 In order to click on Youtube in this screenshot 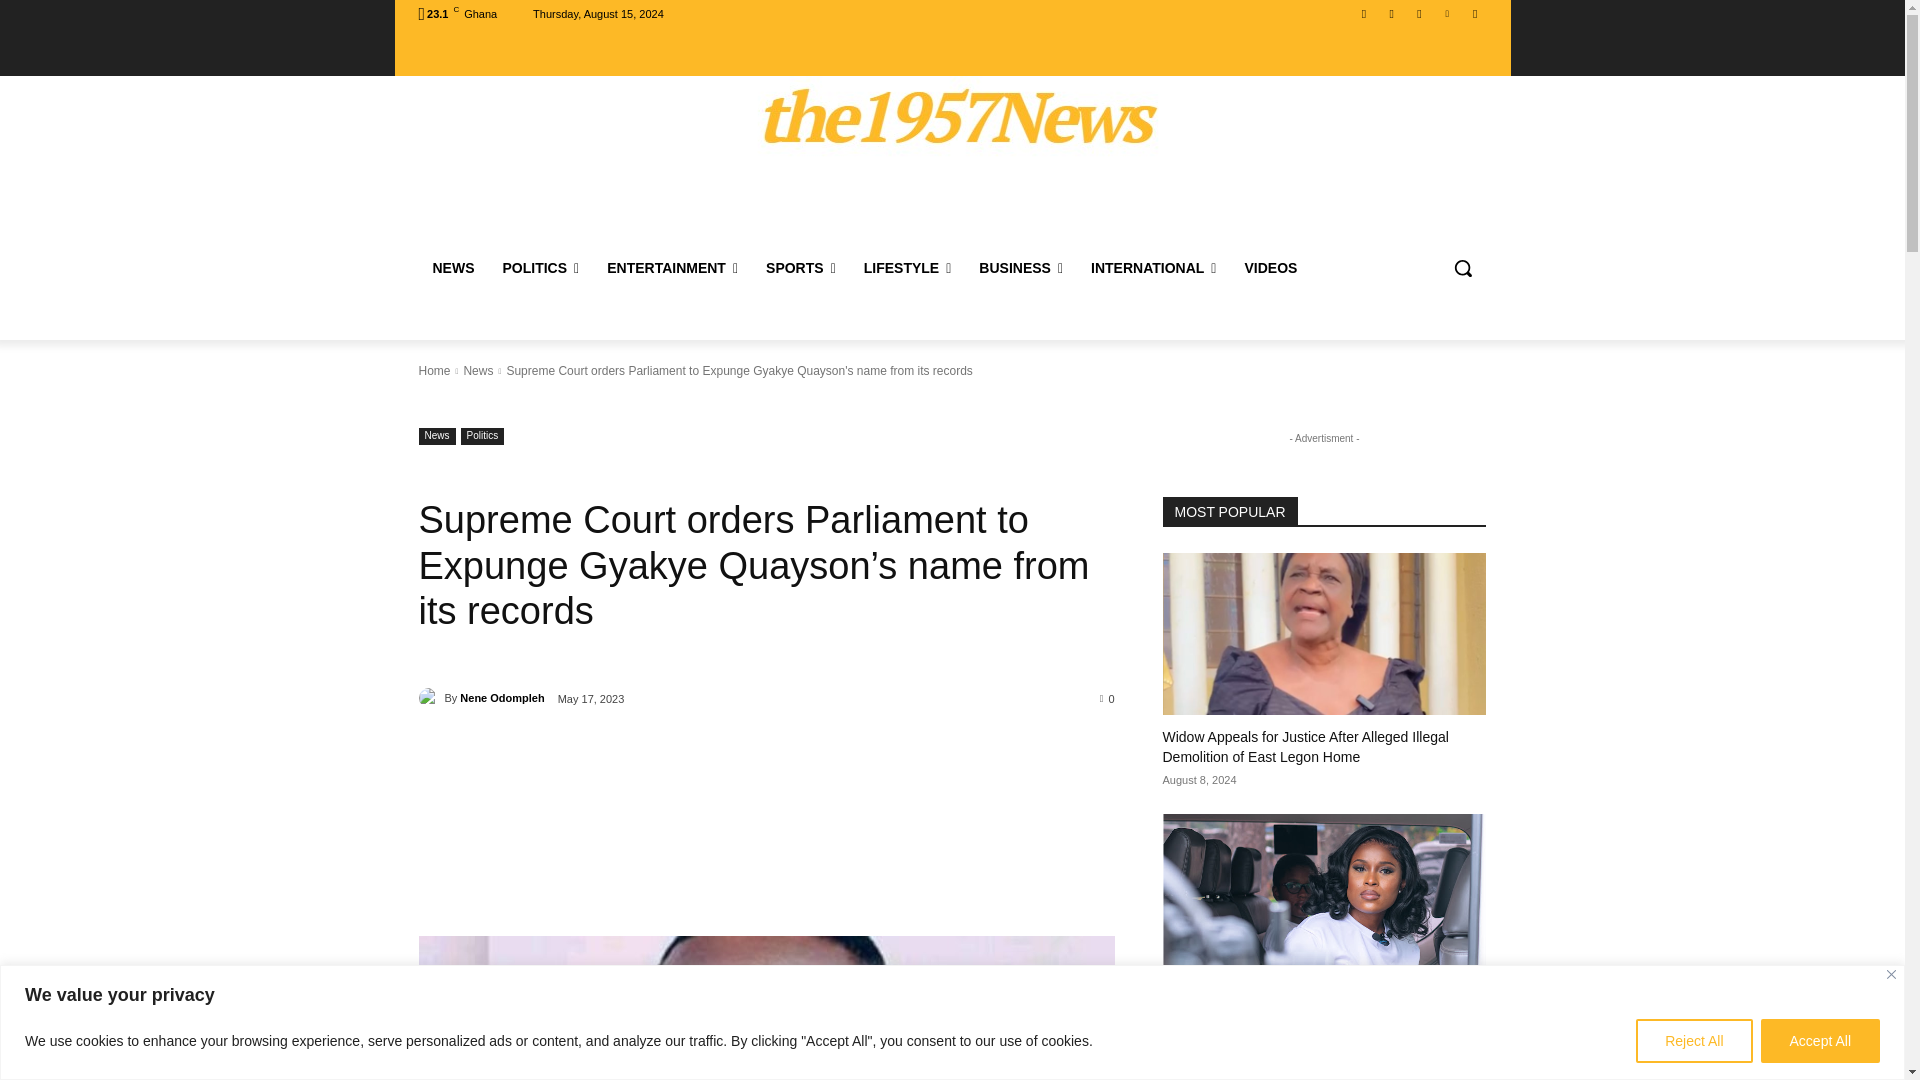, I will do `click(1474, 13)`.